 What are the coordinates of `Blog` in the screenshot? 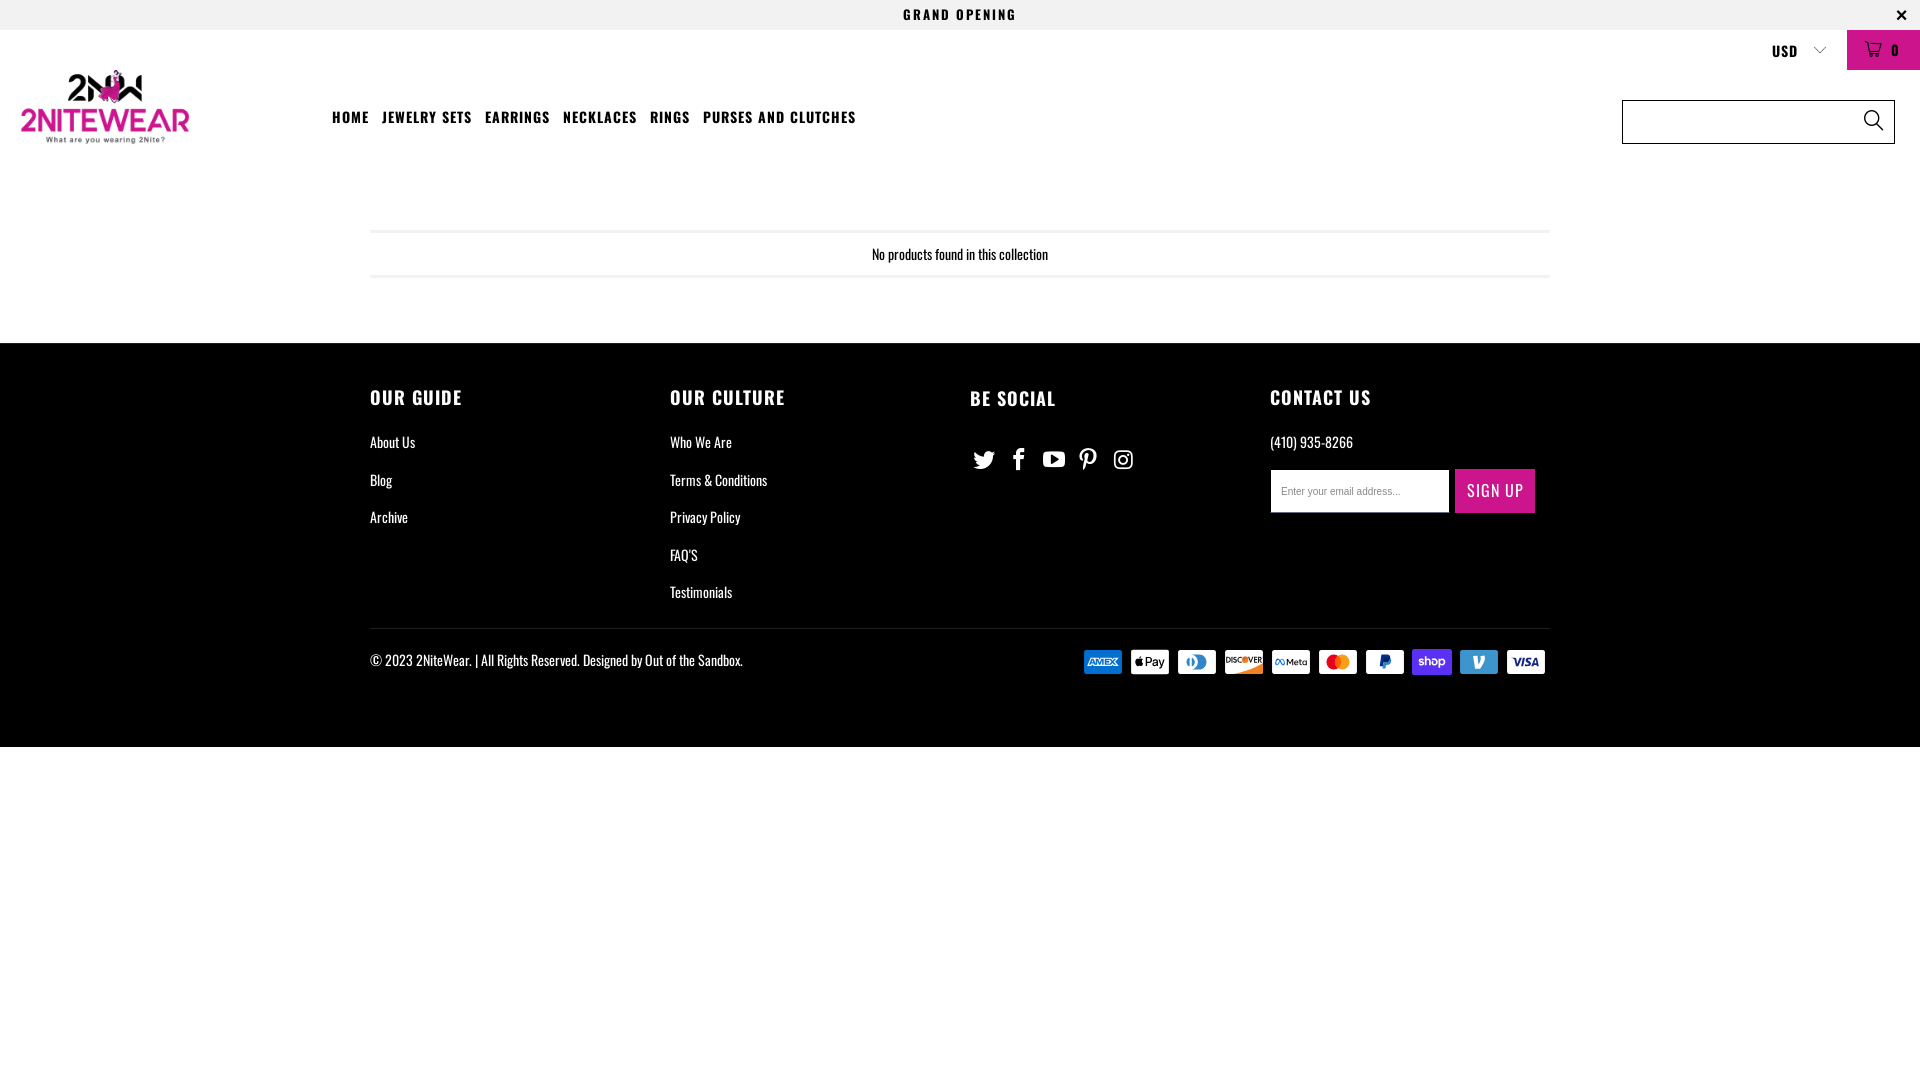 It's located at (381, 480).